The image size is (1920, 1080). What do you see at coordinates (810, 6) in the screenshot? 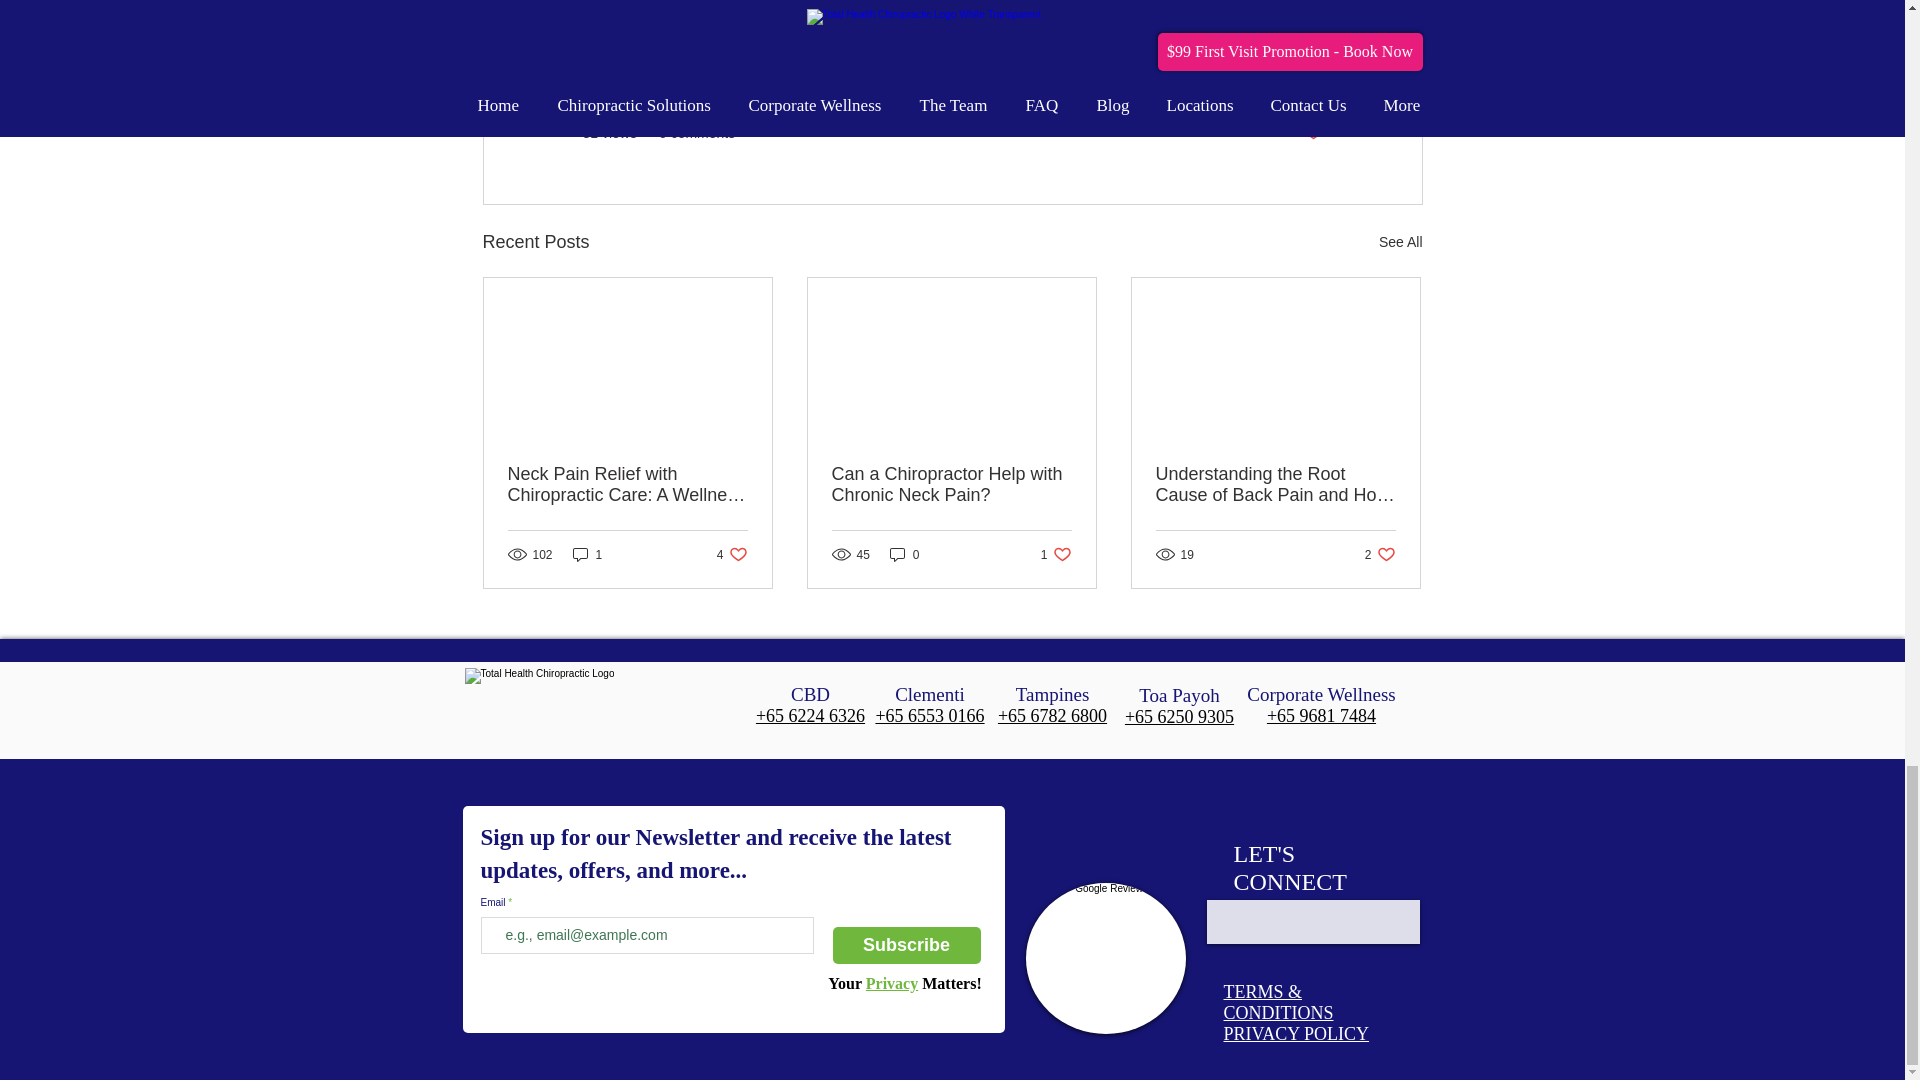
I see `Chiropractor` at bounding box center [810, 6].